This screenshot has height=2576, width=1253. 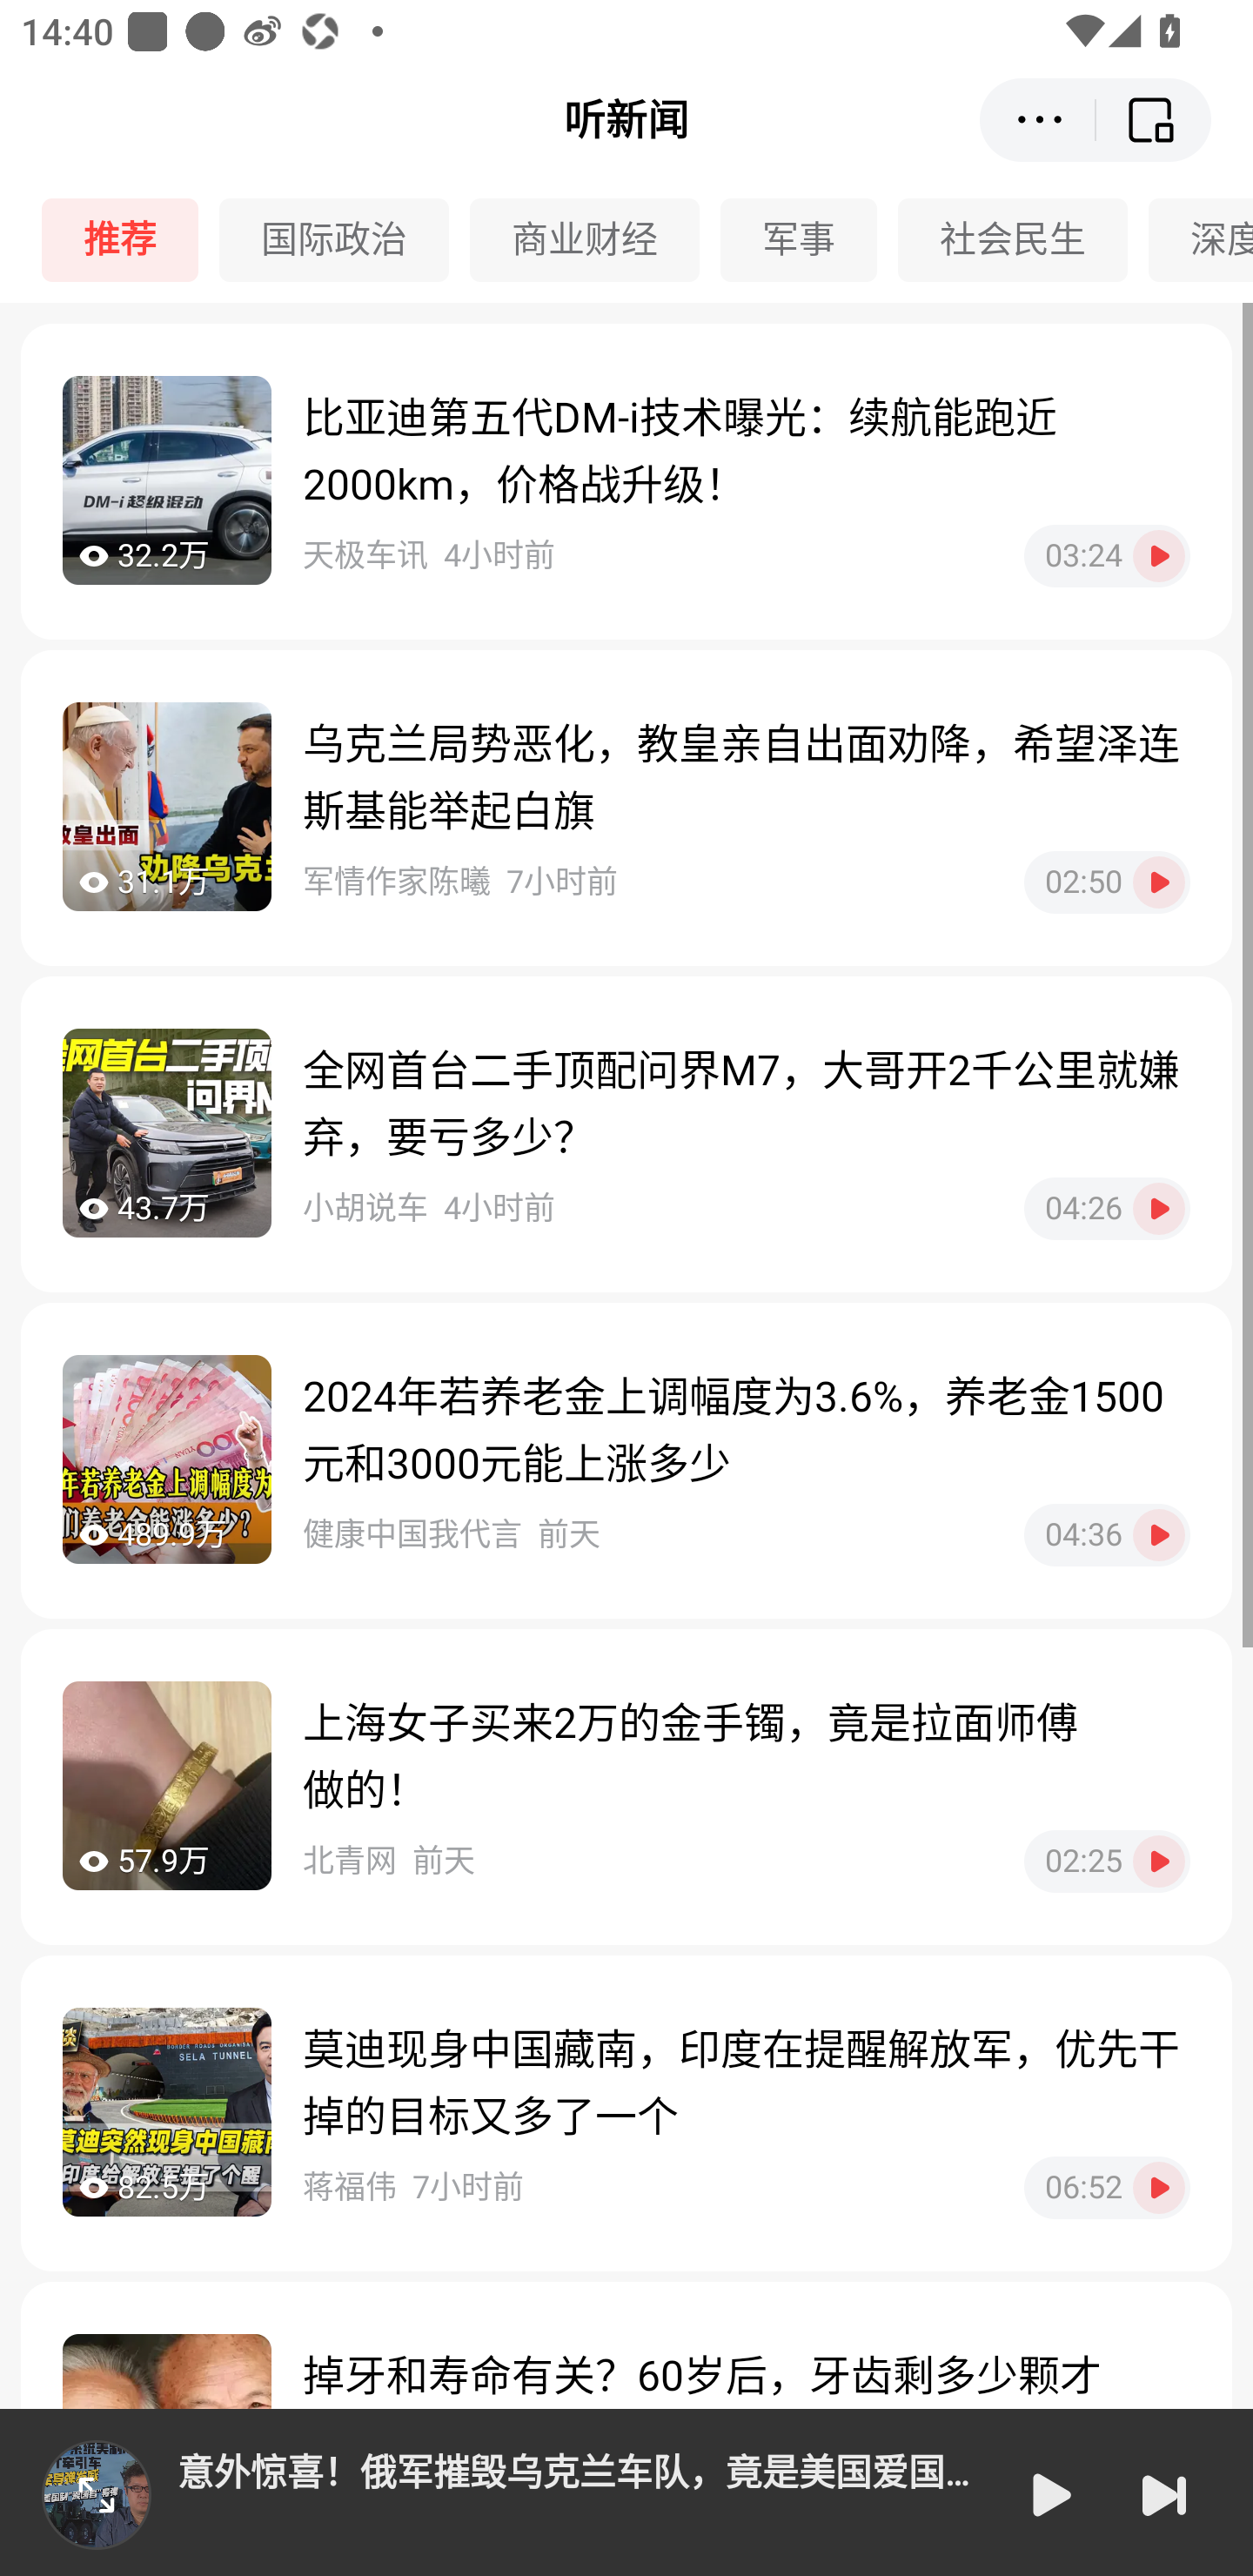 I want to click on 商业财经, so click(x=595, y=240).